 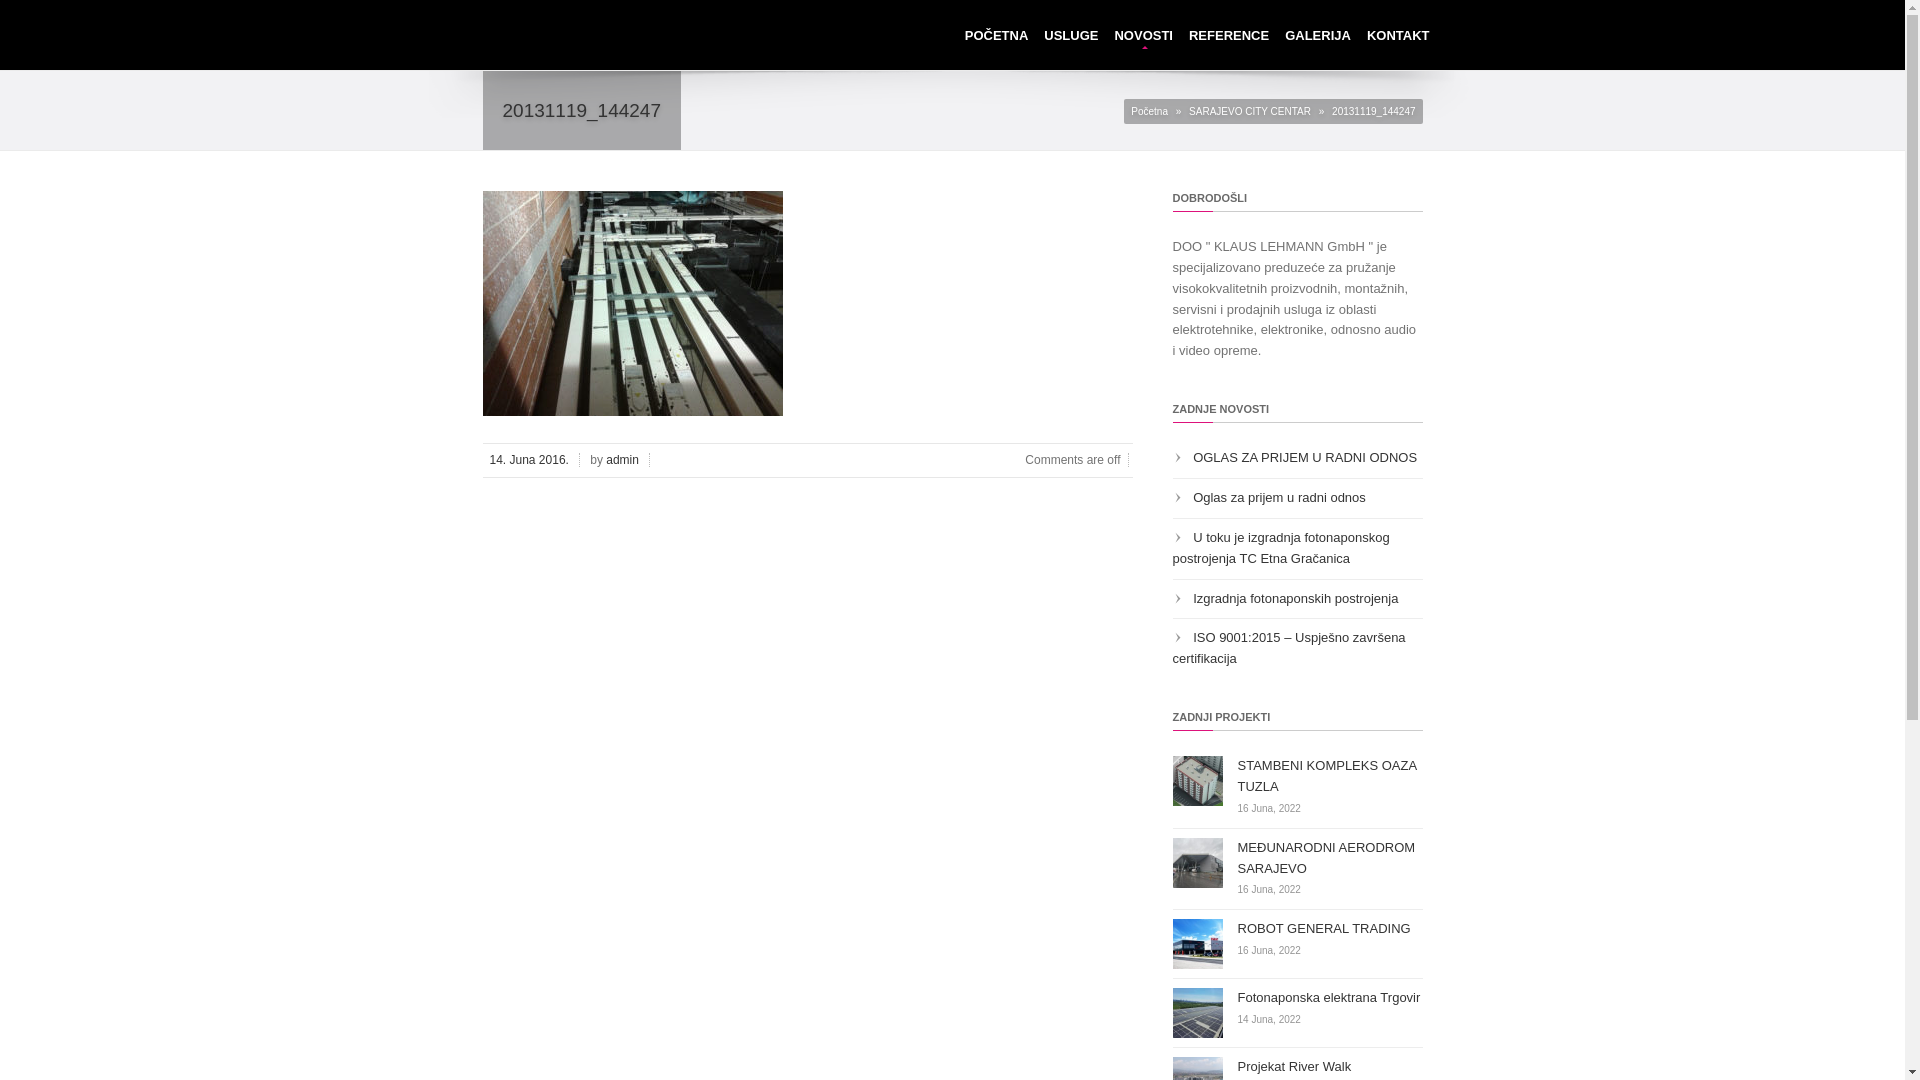 What do you see at coordinates (1398, 32) in the screenshot?
I see `KONTAKT` at bounding box center [1398, 32].